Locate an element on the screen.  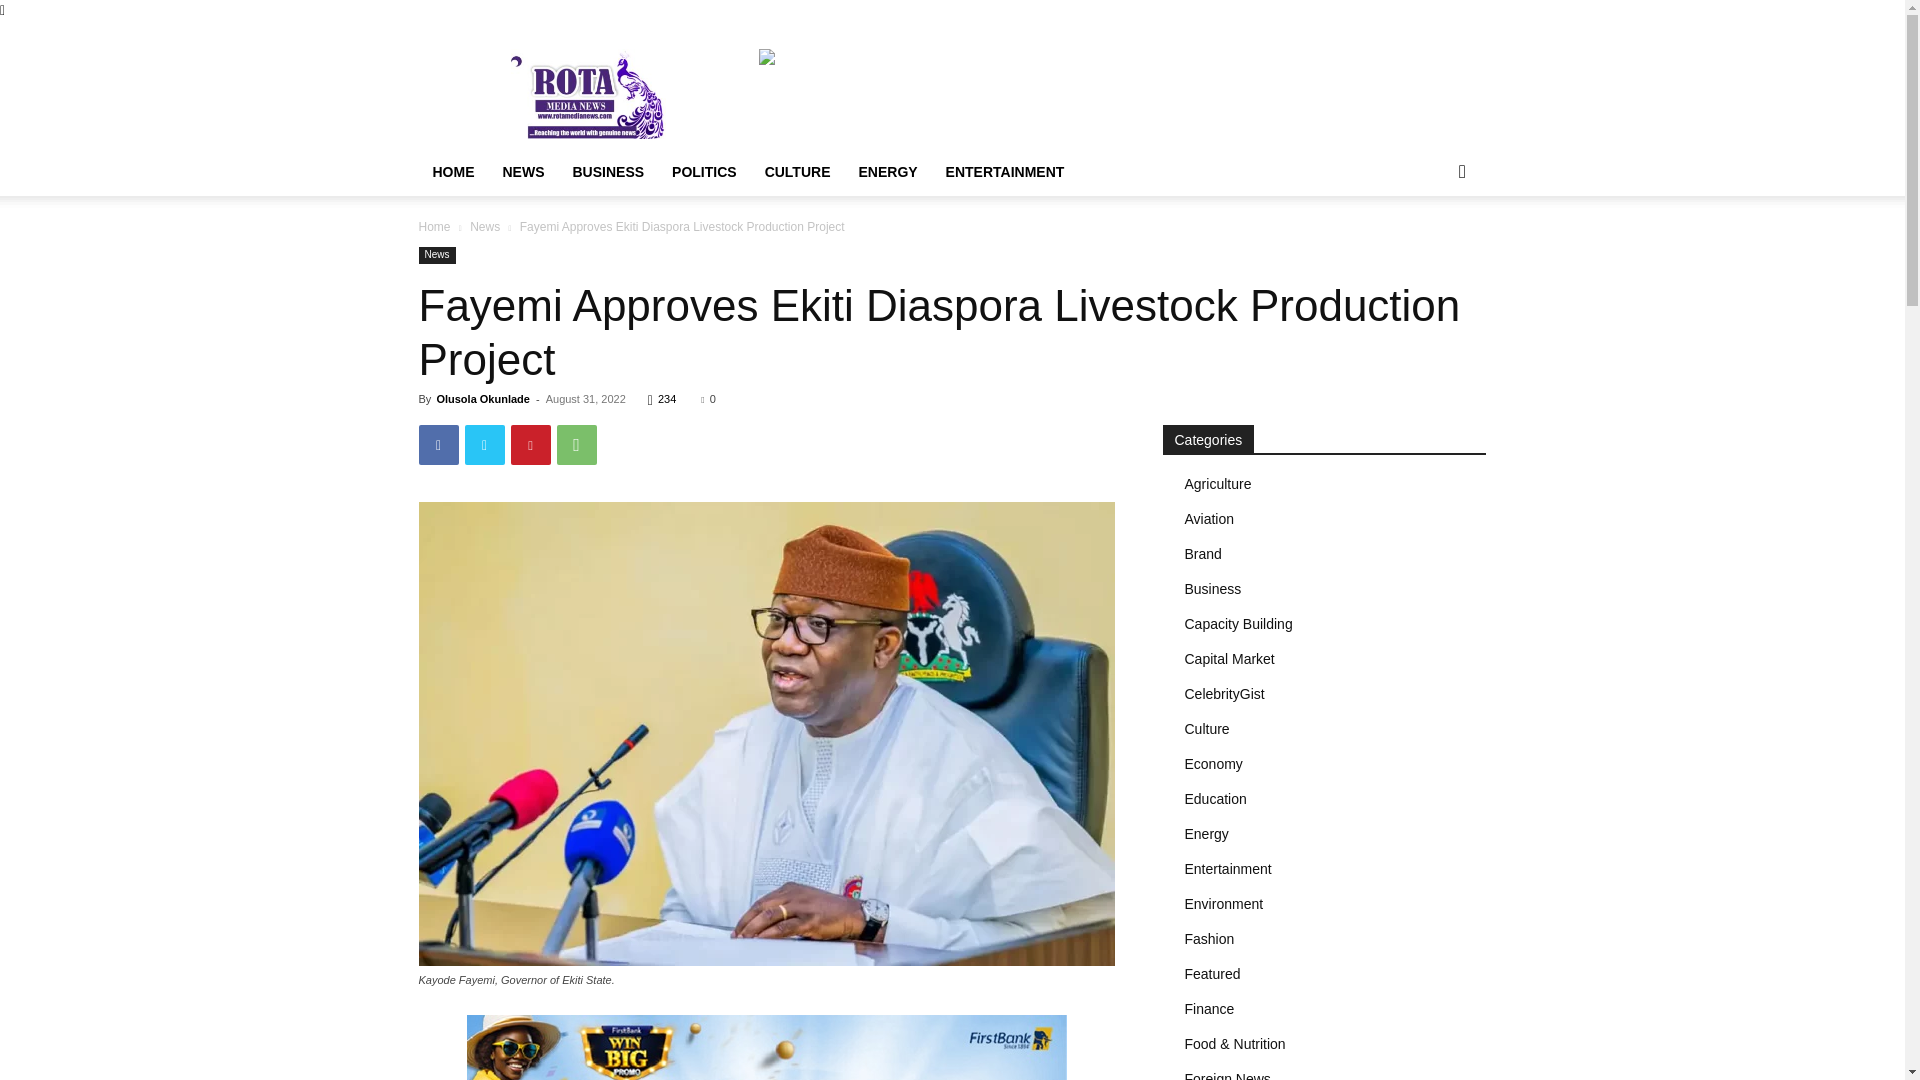
BUSINESS is located at coordinates (608, 171).